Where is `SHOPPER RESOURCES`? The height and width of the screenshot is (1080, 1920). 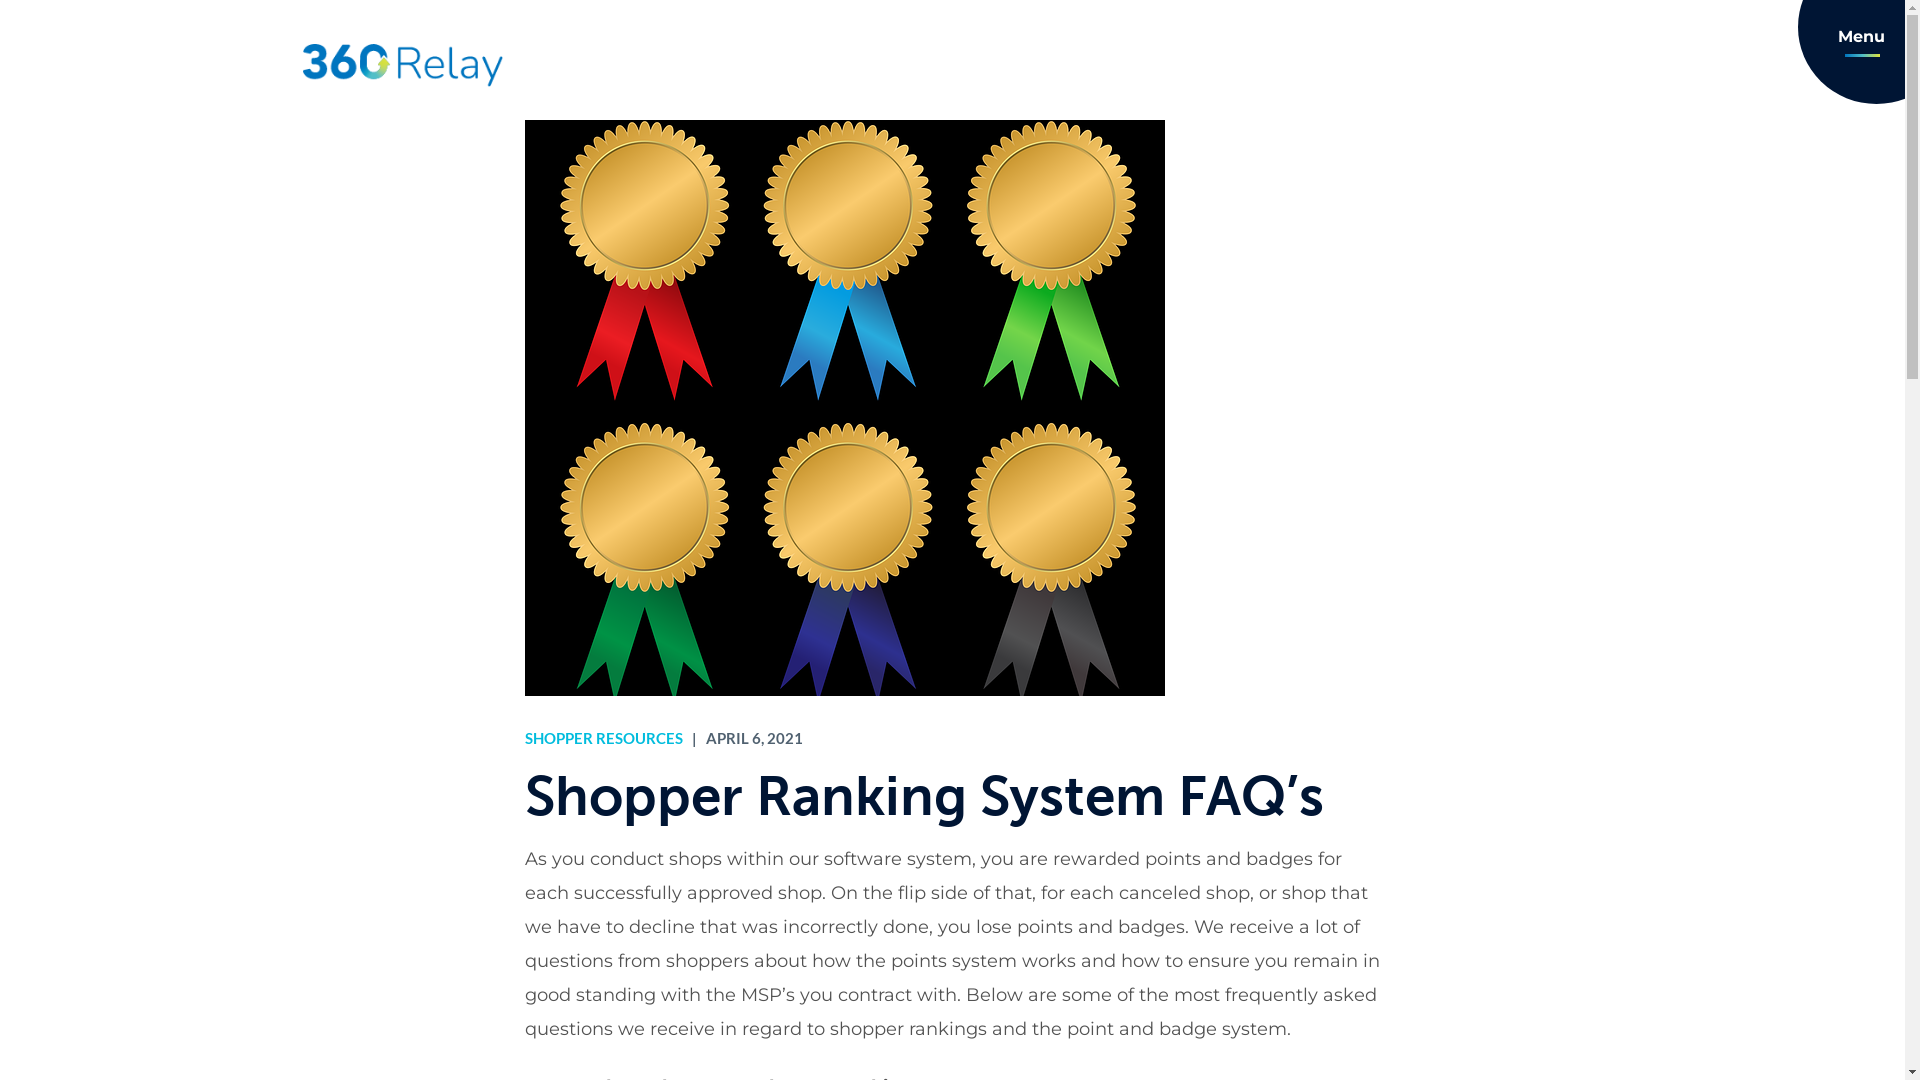 SHOPPER RESOURCES is located at coordinates (603, 738).